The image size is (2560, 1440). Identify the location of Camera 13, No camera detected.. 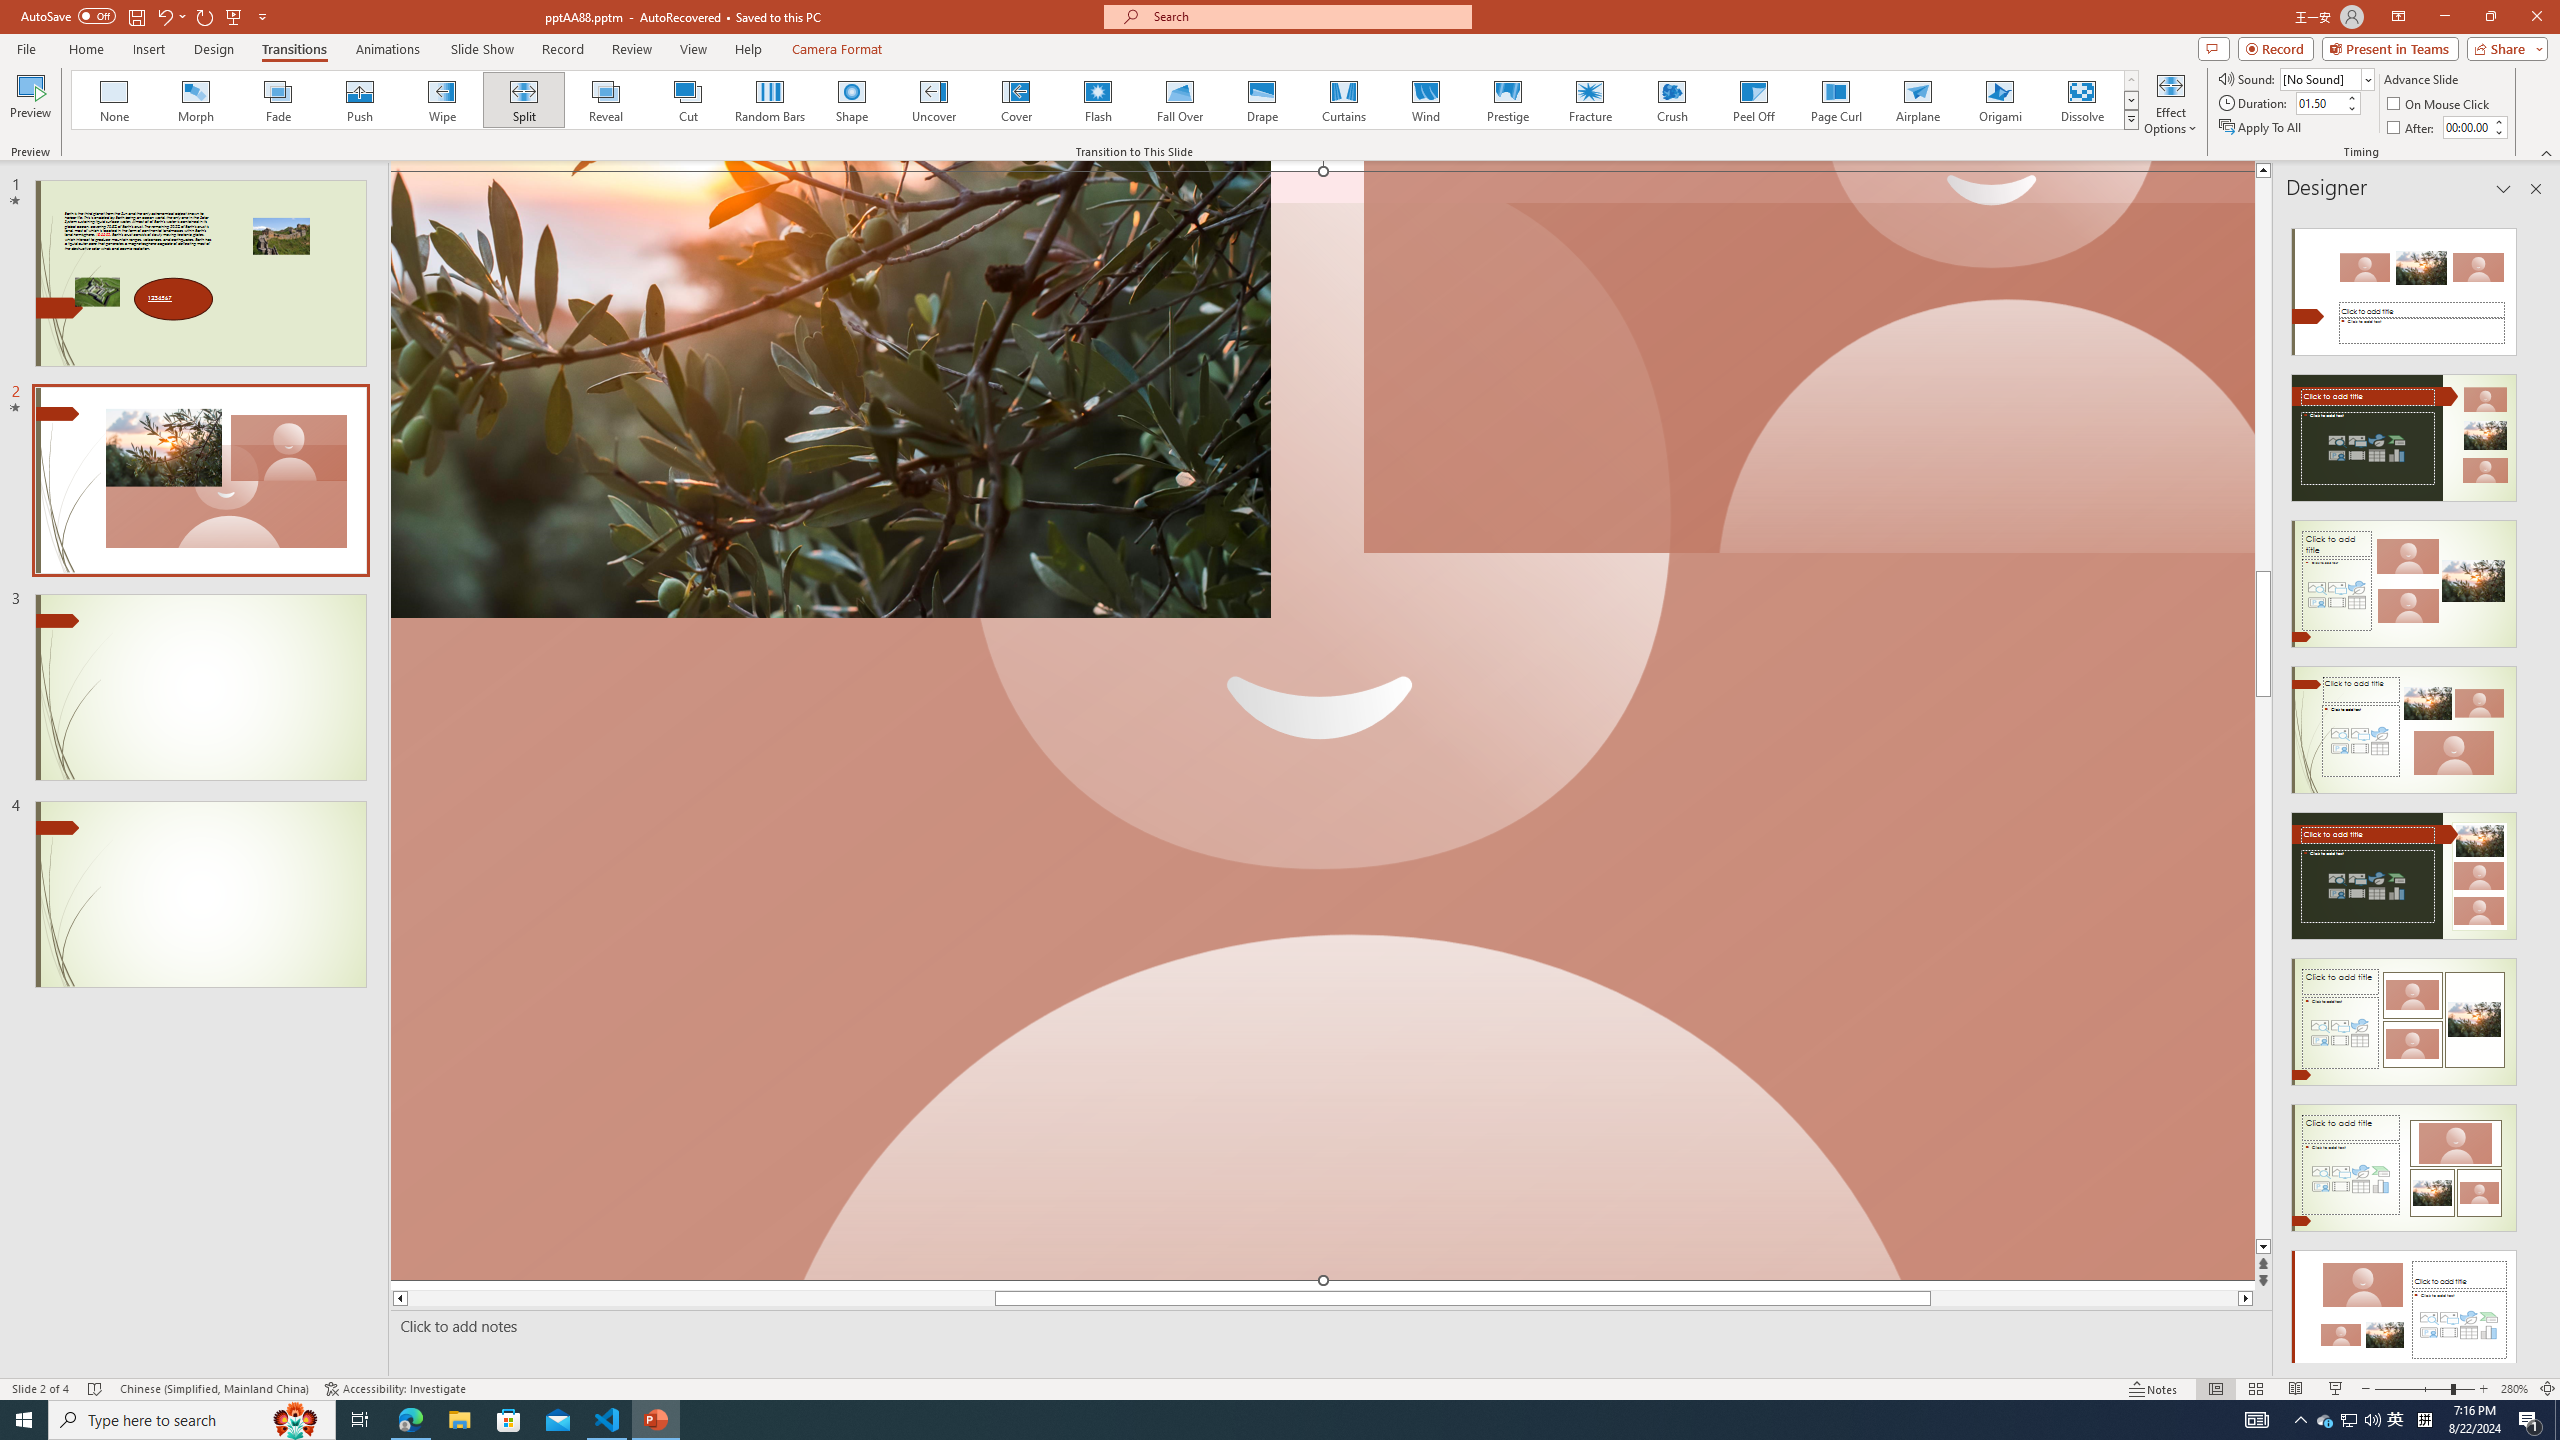
(1323, 725).